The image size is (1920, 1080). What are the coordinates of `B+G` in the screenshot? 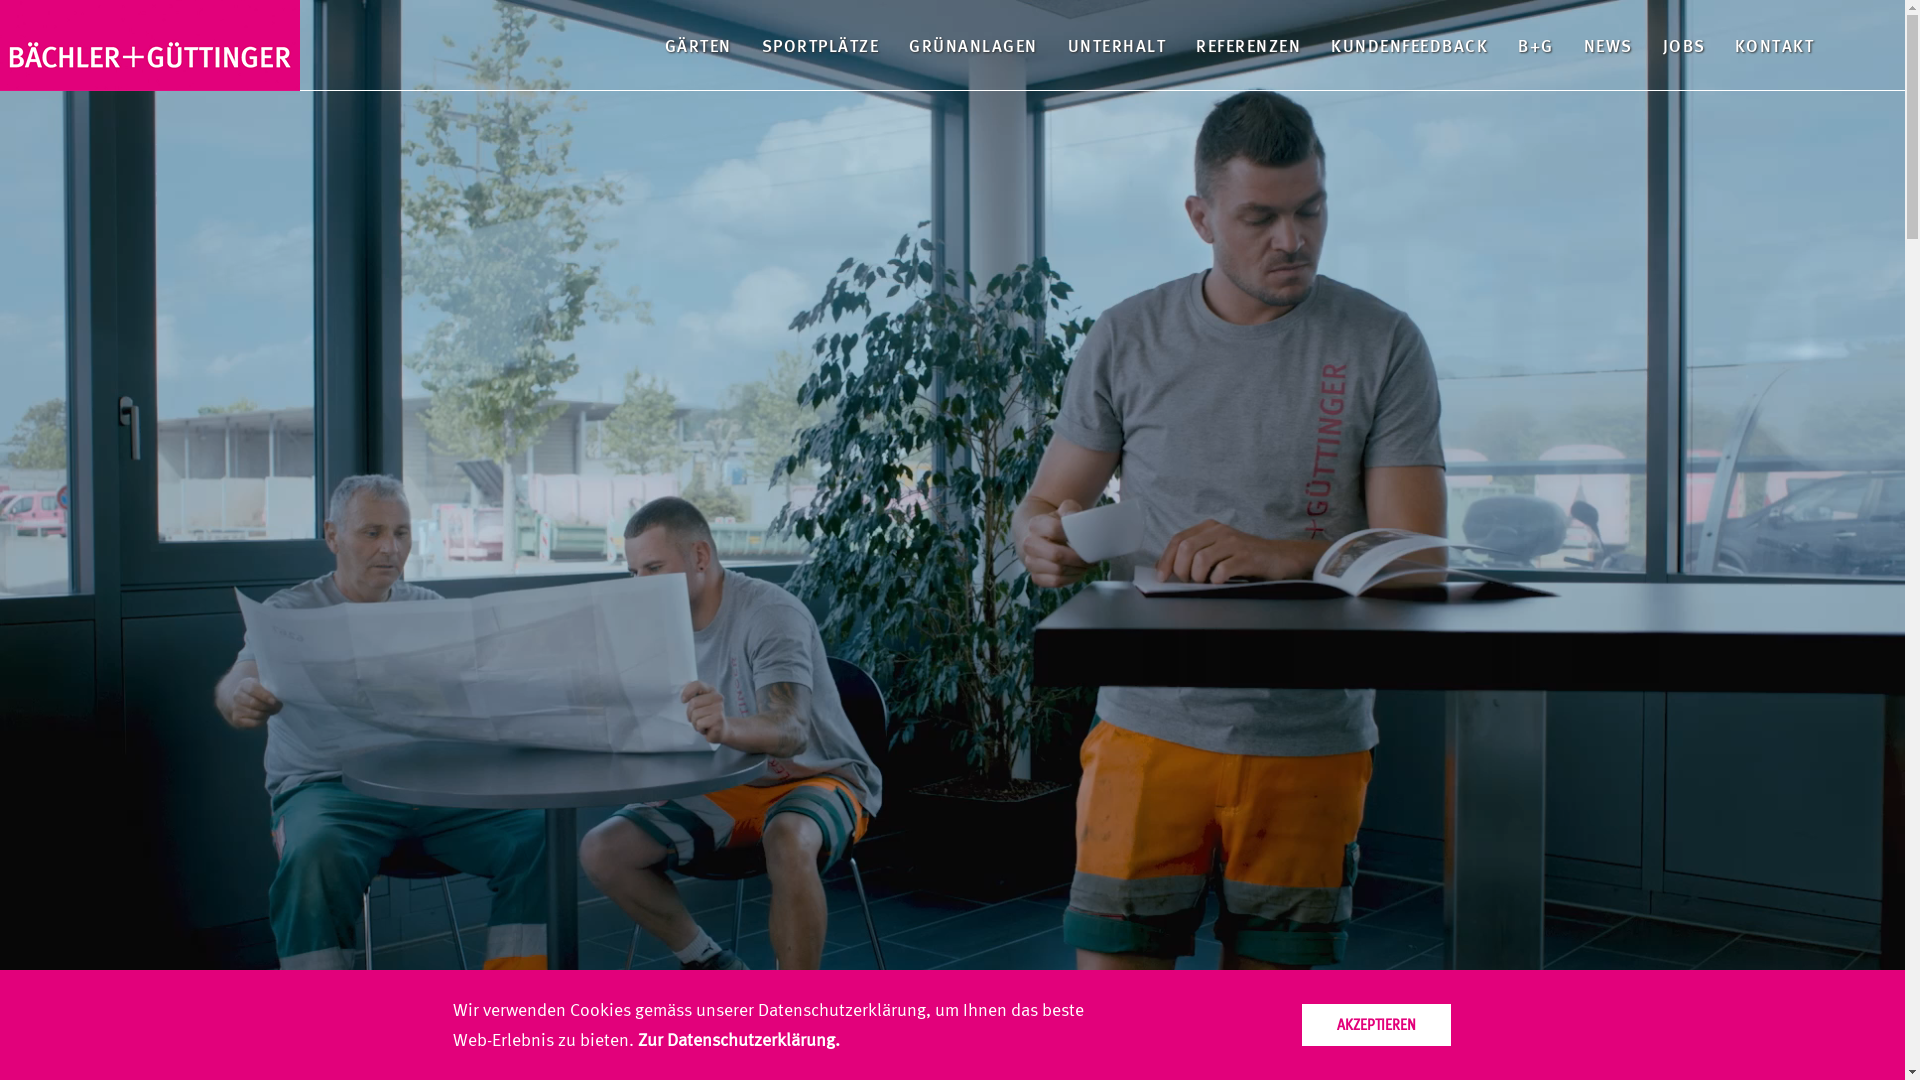 It's located at (1536, 45).